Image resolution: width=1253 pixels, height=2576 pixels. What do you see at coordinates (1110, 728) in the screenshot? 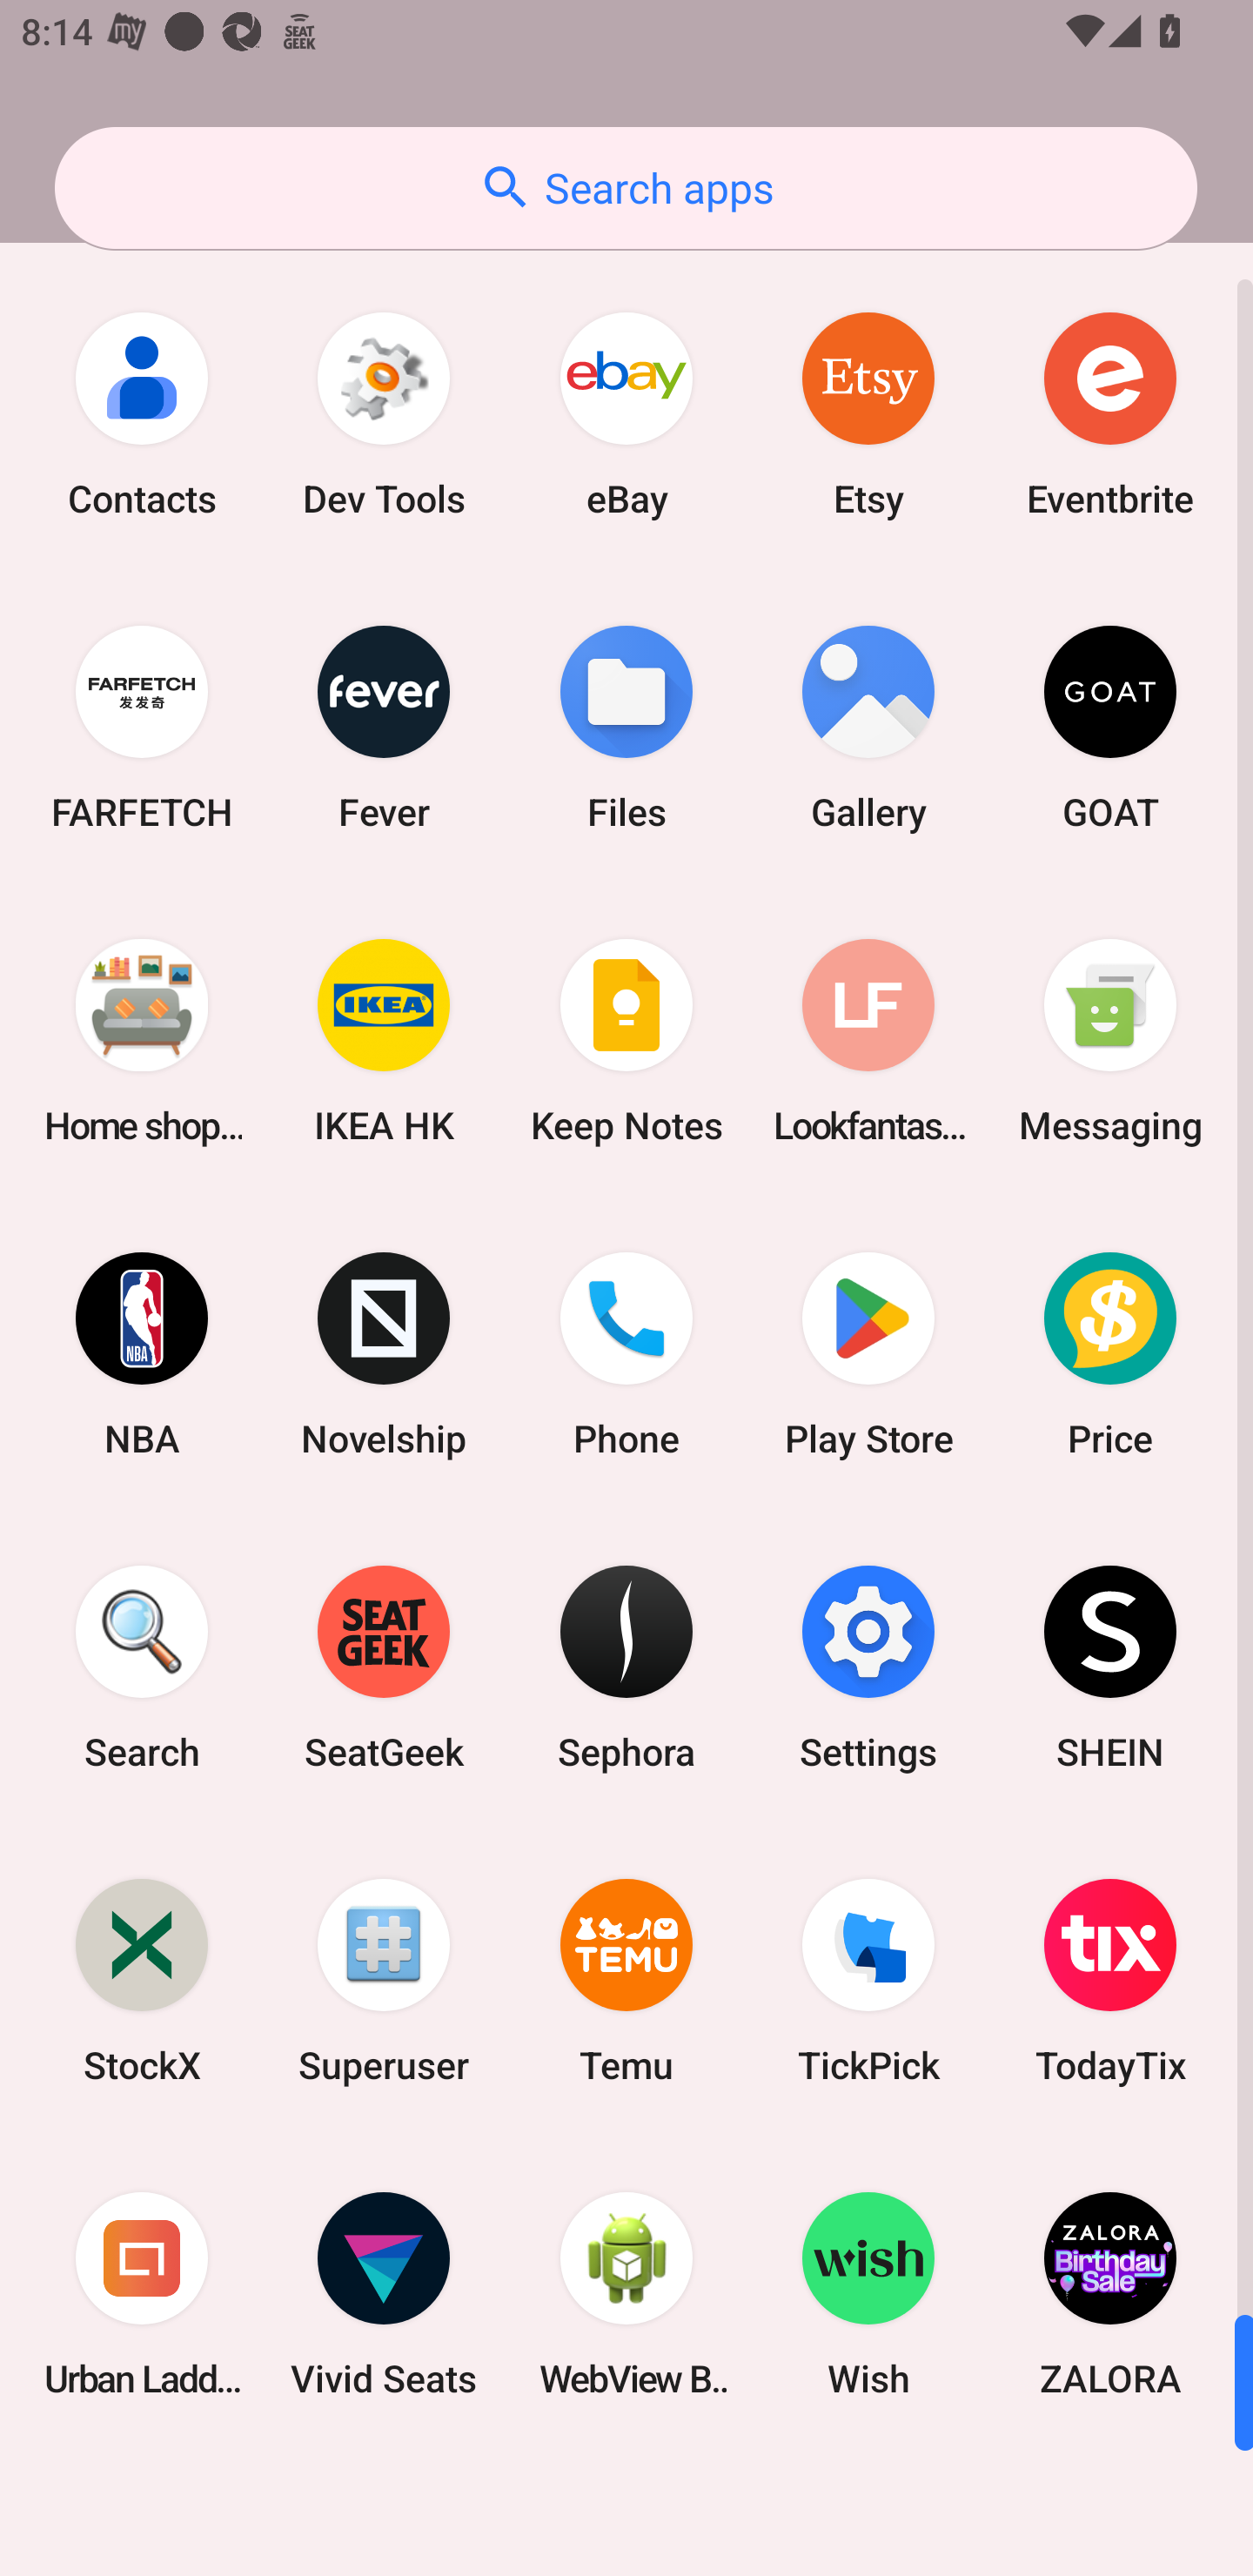
I see `GOAT` at bounding box center [1110, 728].